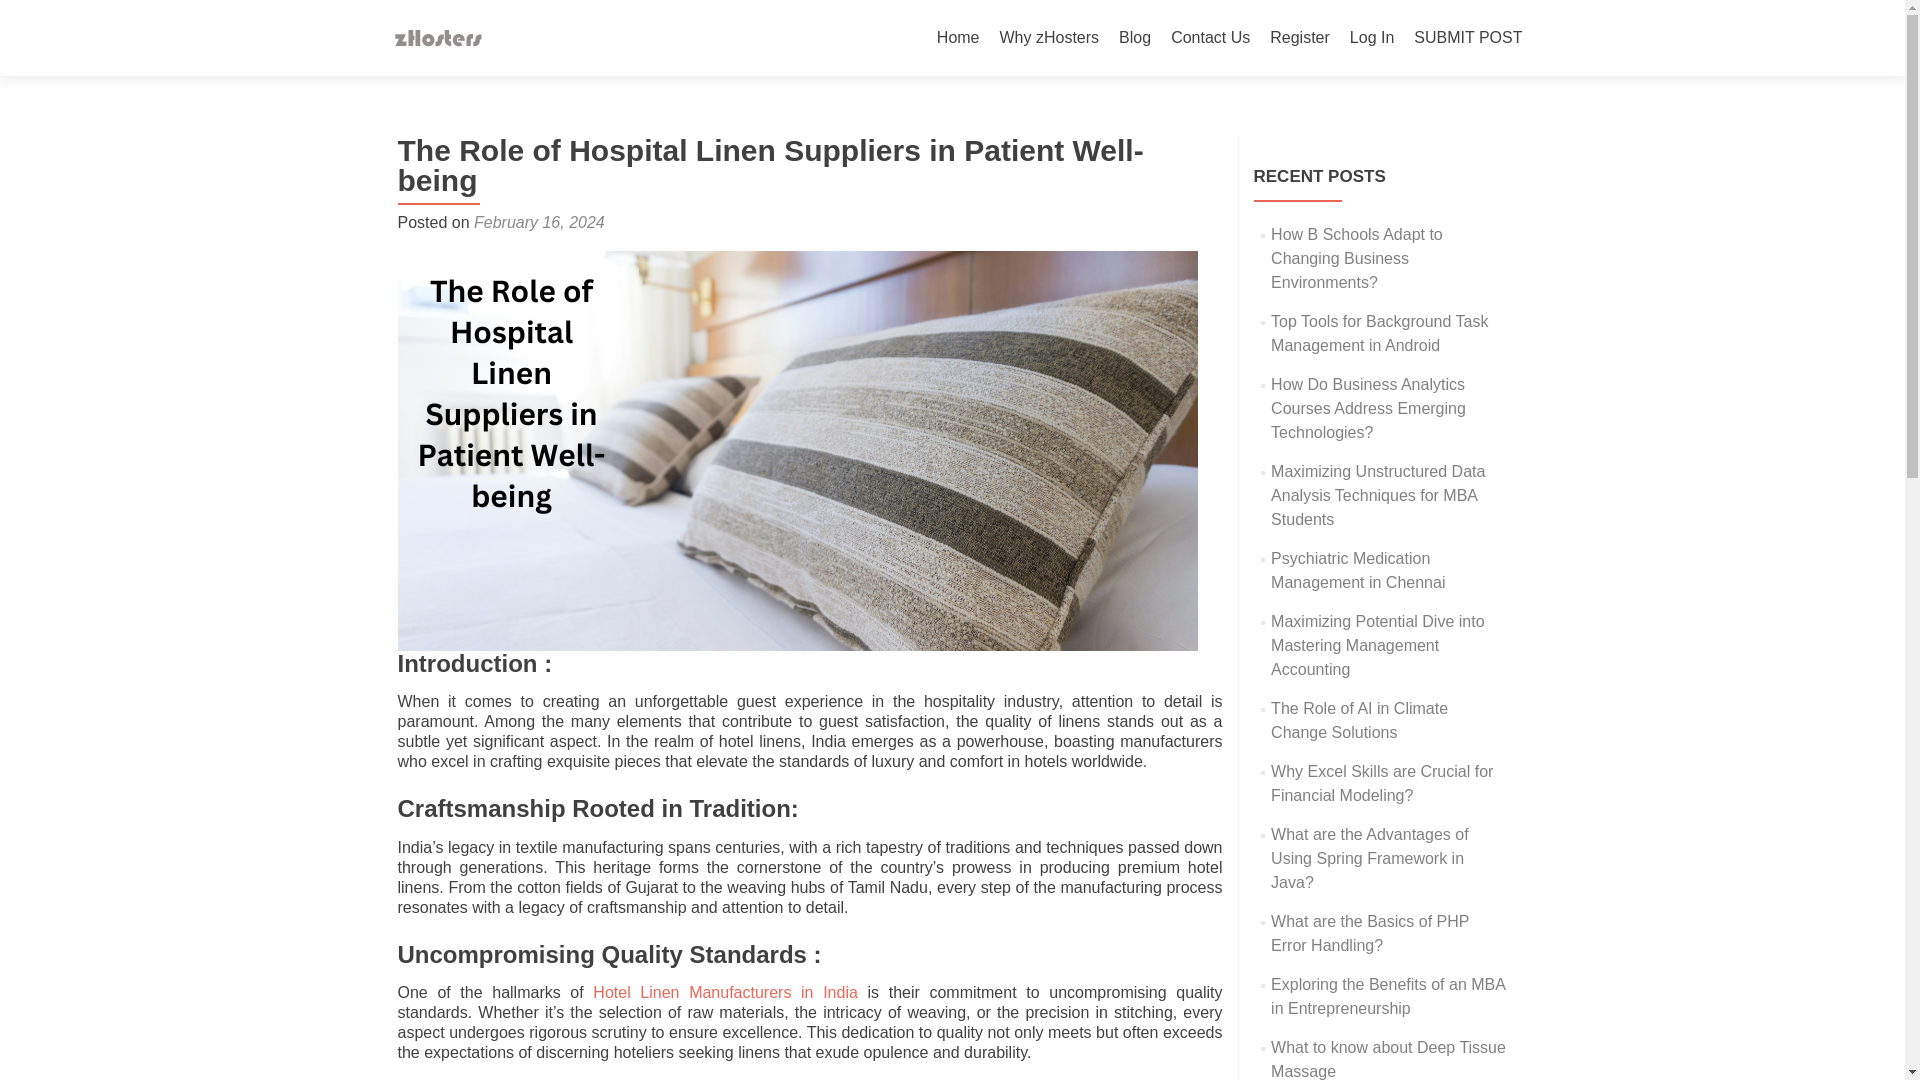 The height and width of the screenshot is (1080, 1920). Describe the element at coordinates (1050, 38) in the screenshot. I see `Why zHosters` at that location.